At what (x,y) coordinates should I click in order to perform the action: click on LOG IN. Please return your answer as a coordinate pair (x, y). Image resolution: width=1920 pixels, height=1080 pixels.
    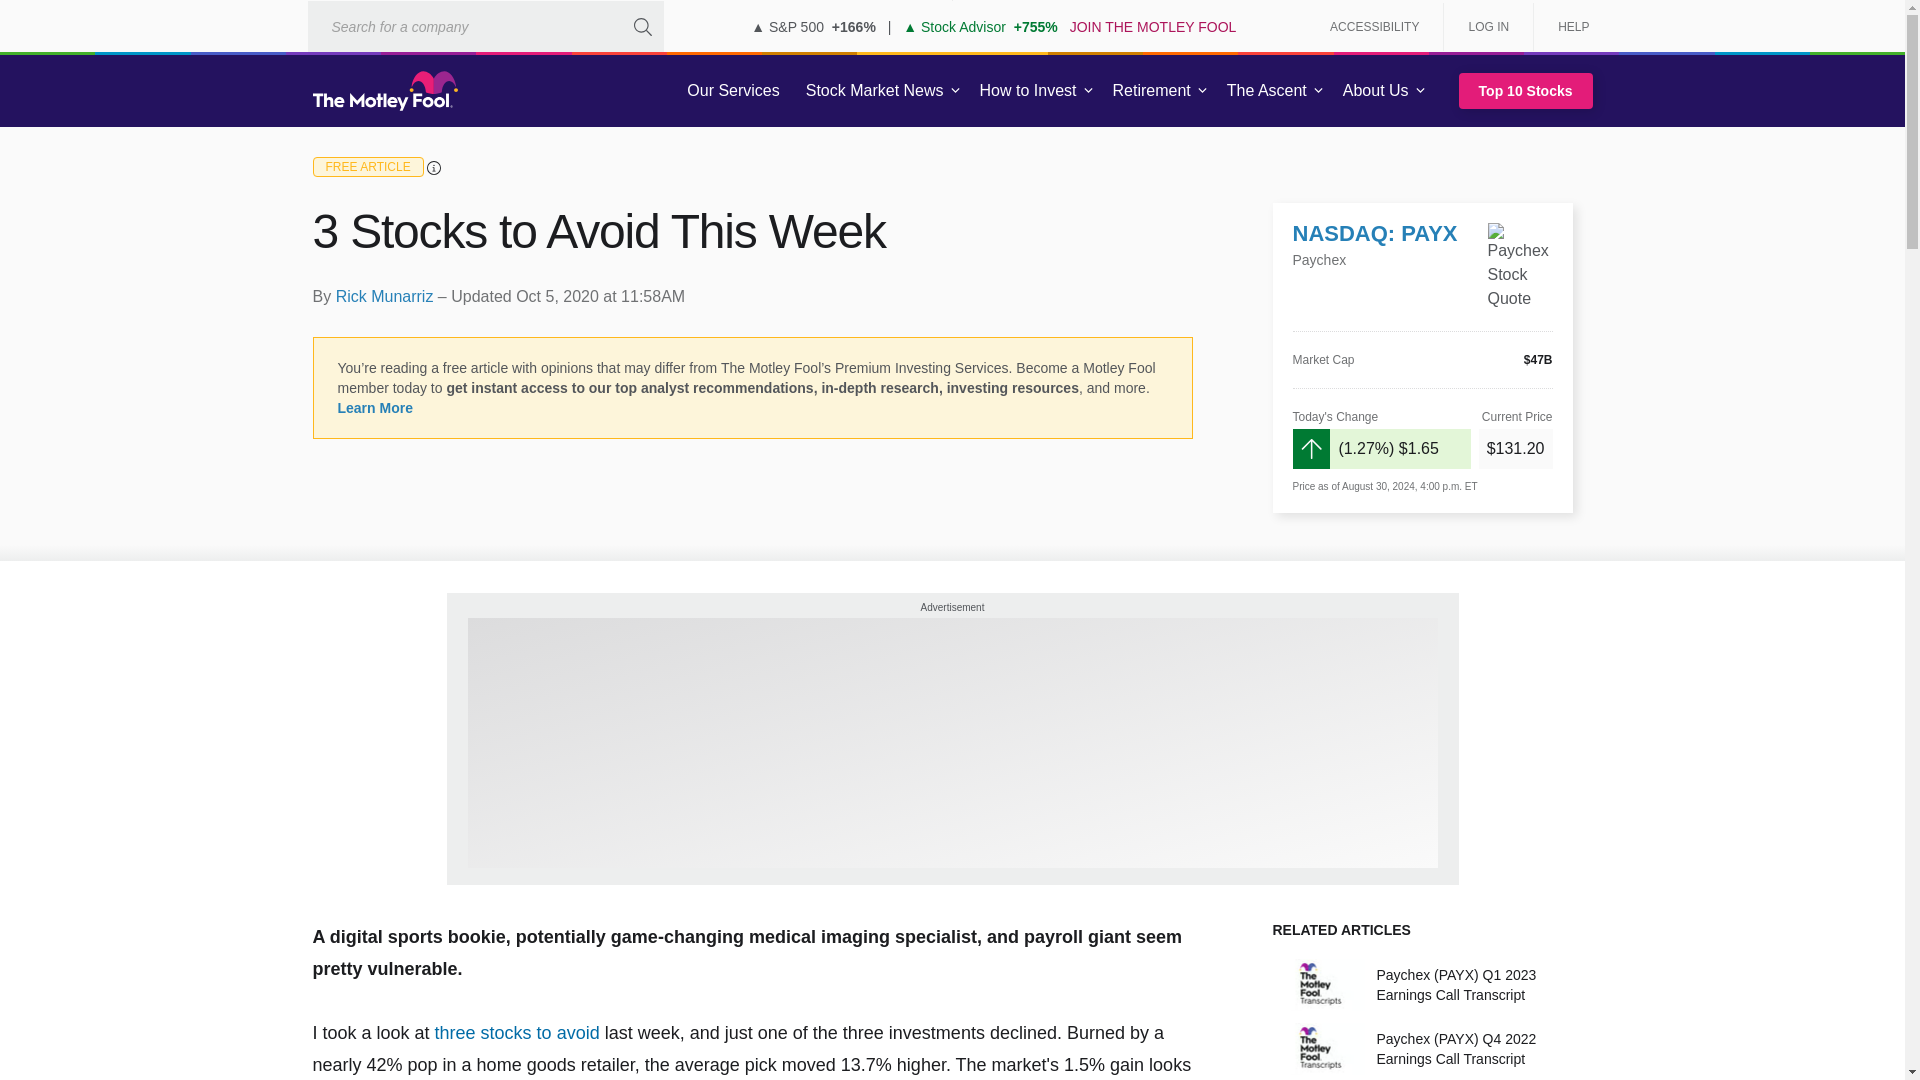
    Looking at the image, I should click on (1488, 26).